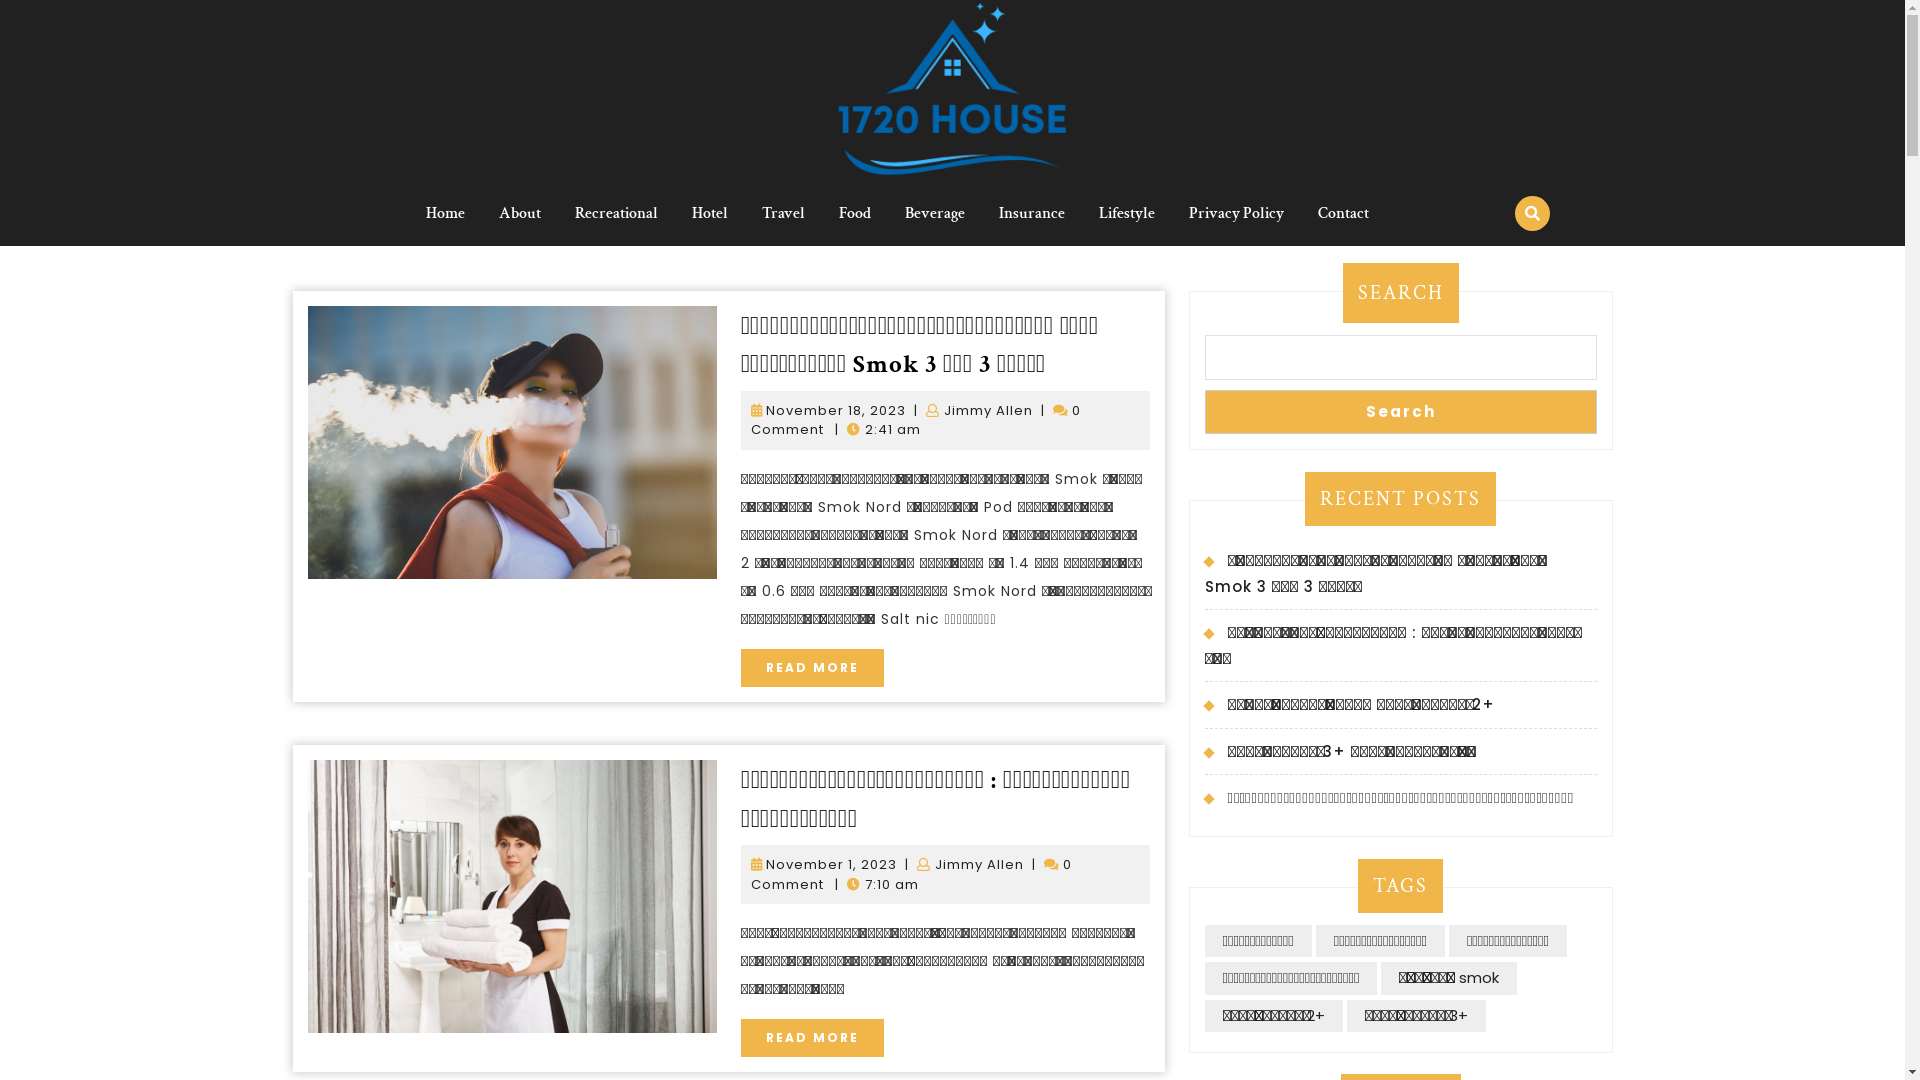 The height and width of the screenshot is (1080, 1920). Describe the element at coordinates (1400, 412) in the screenshot. I see `Search` at that location.